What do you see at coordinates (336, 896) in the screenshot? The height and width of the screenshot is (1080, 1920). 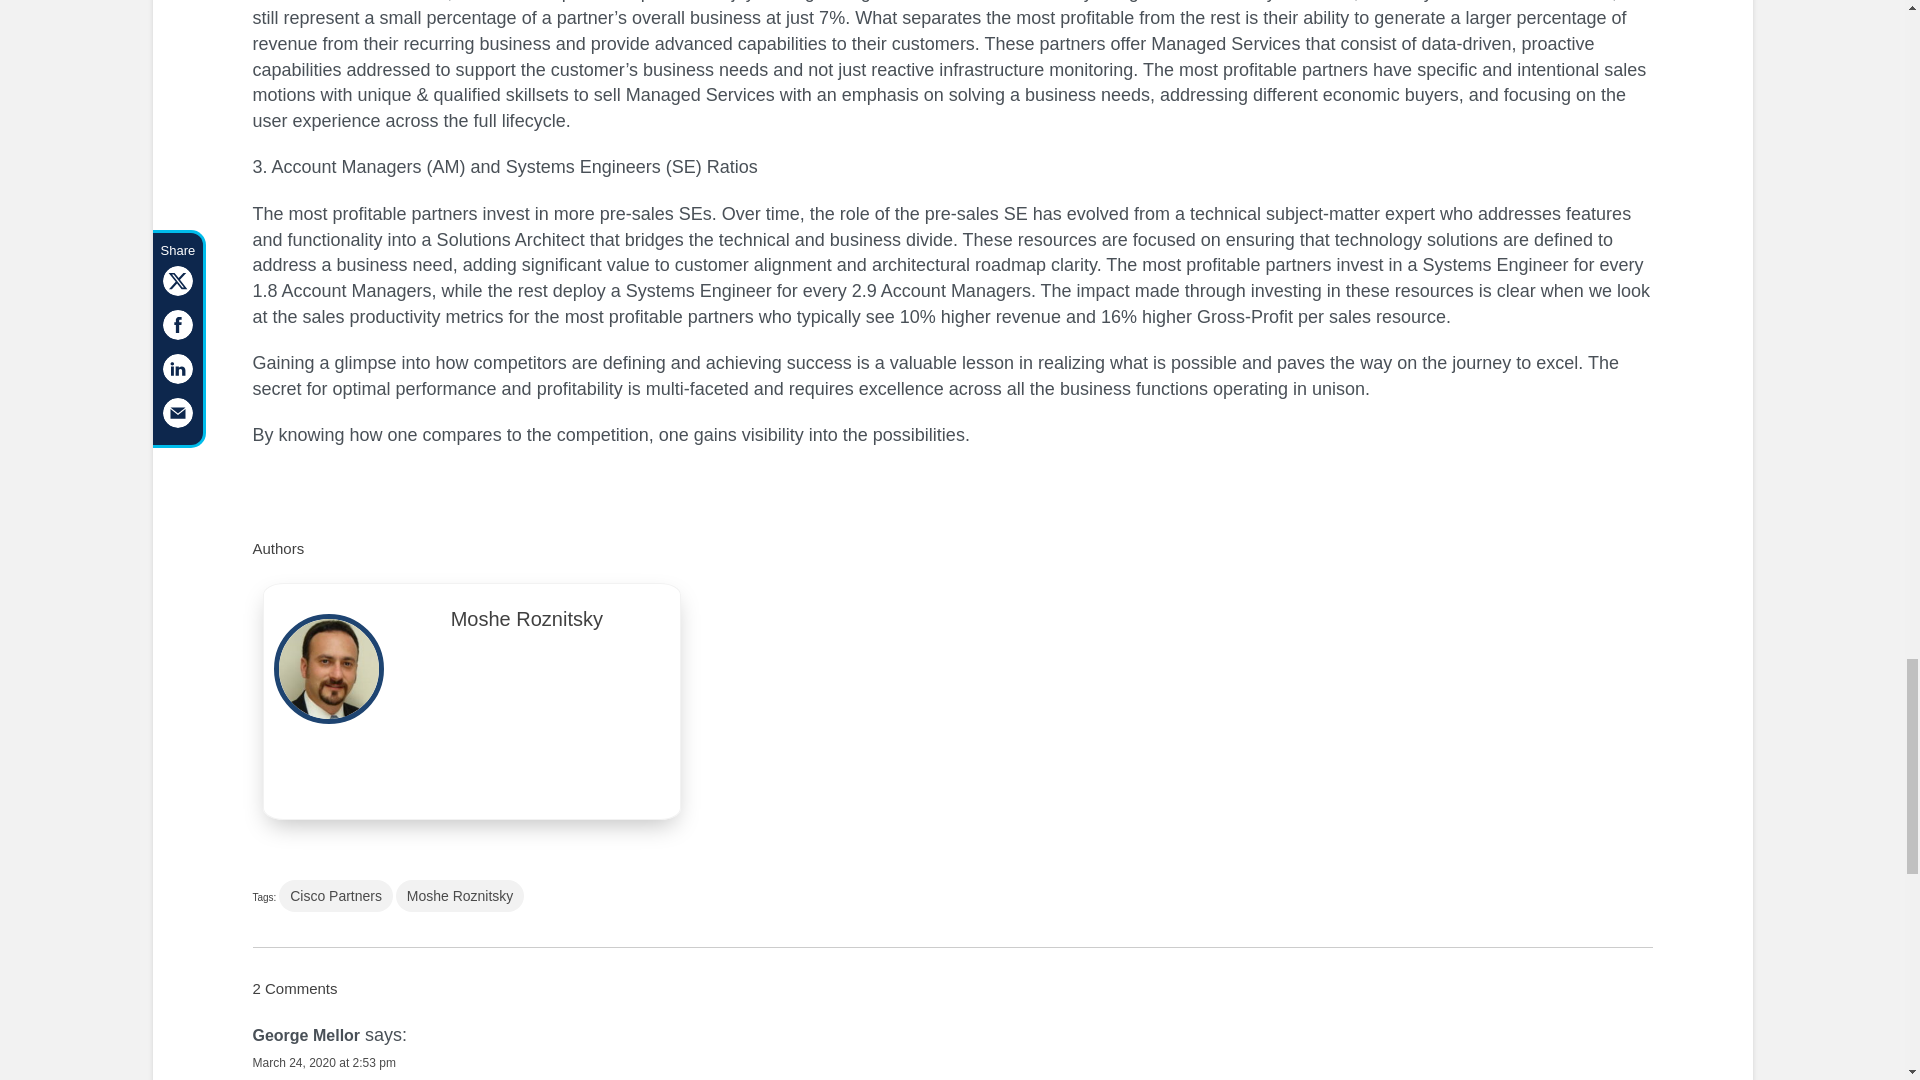 I see `Cisco Partners` at bounding box center [336, 896].